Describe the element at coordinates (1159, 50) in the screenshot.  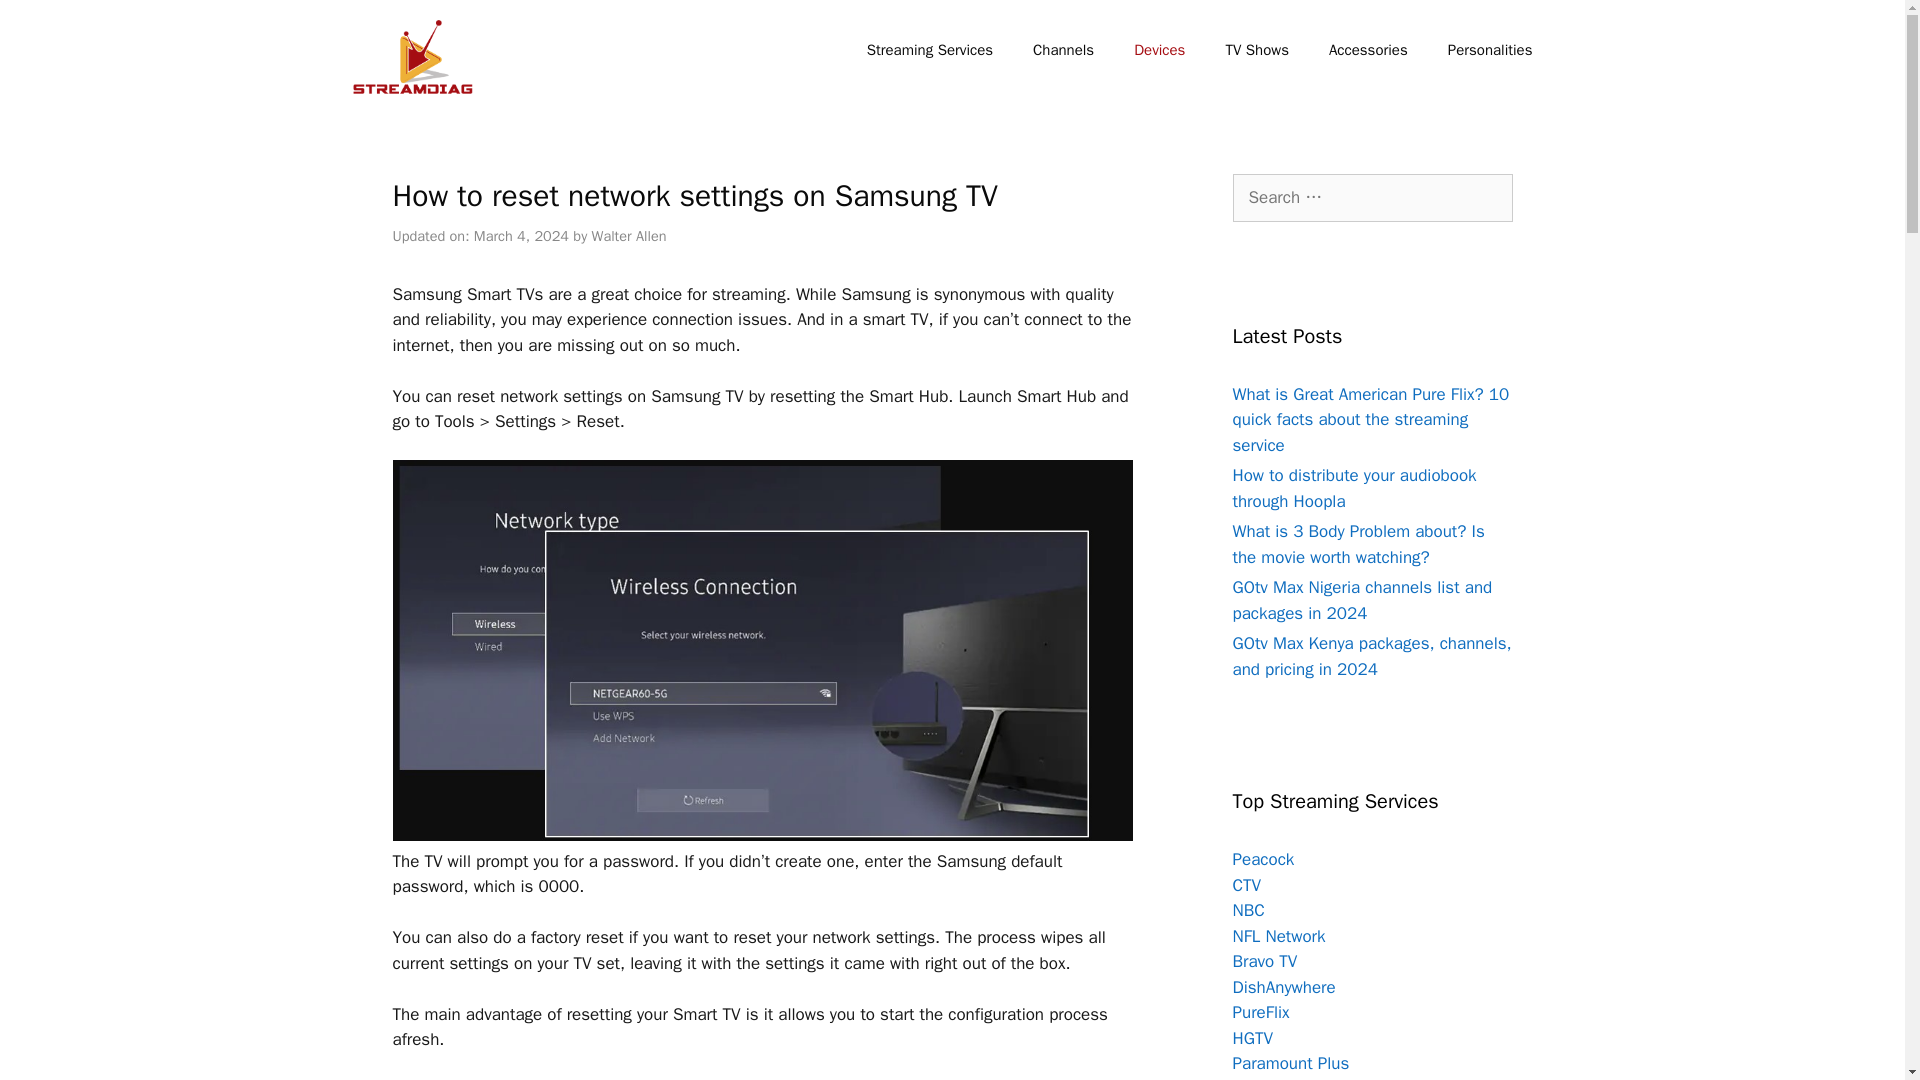
I see `Devices` at that location.